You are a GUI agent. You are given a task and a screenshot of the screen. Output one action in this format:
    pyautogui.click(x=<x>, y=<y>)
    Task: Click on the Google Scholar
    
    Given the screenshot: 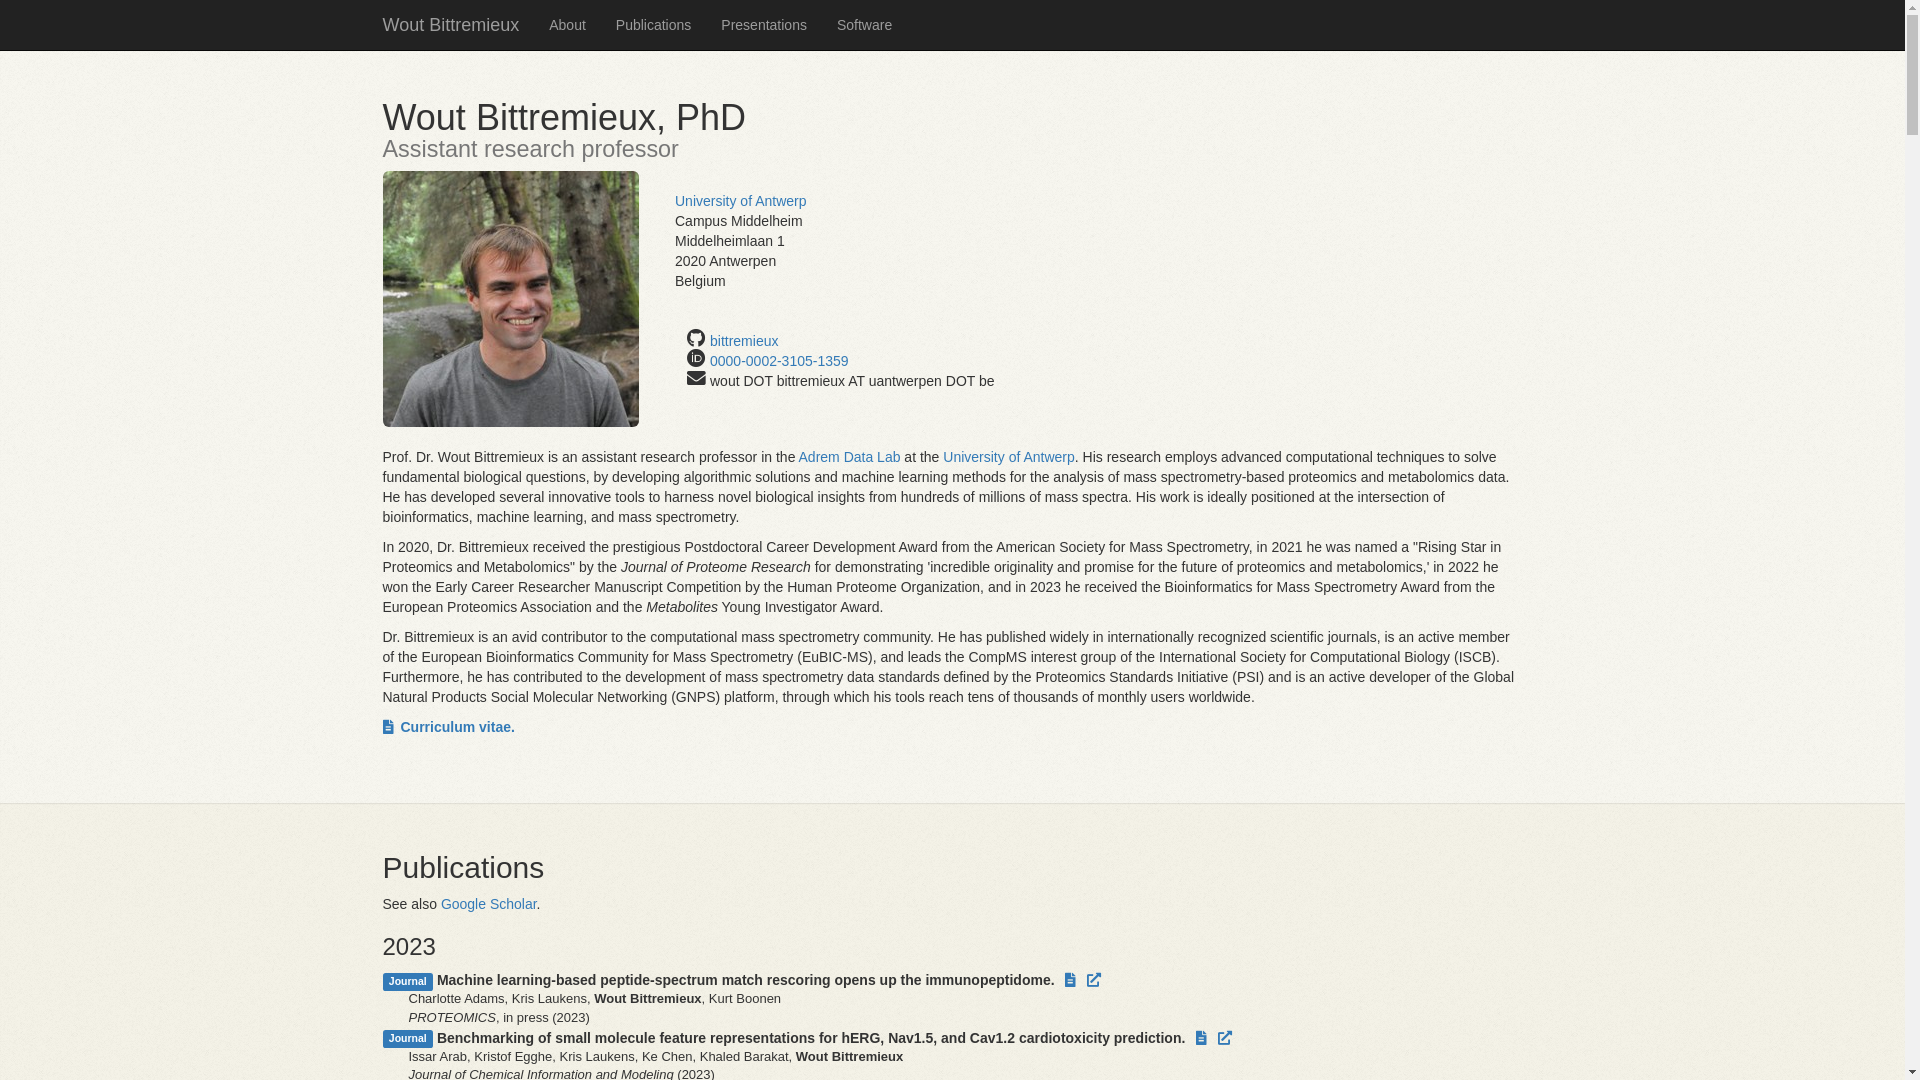 What is the action you would take?
    pyautogui.click(x=489, y=904)
    